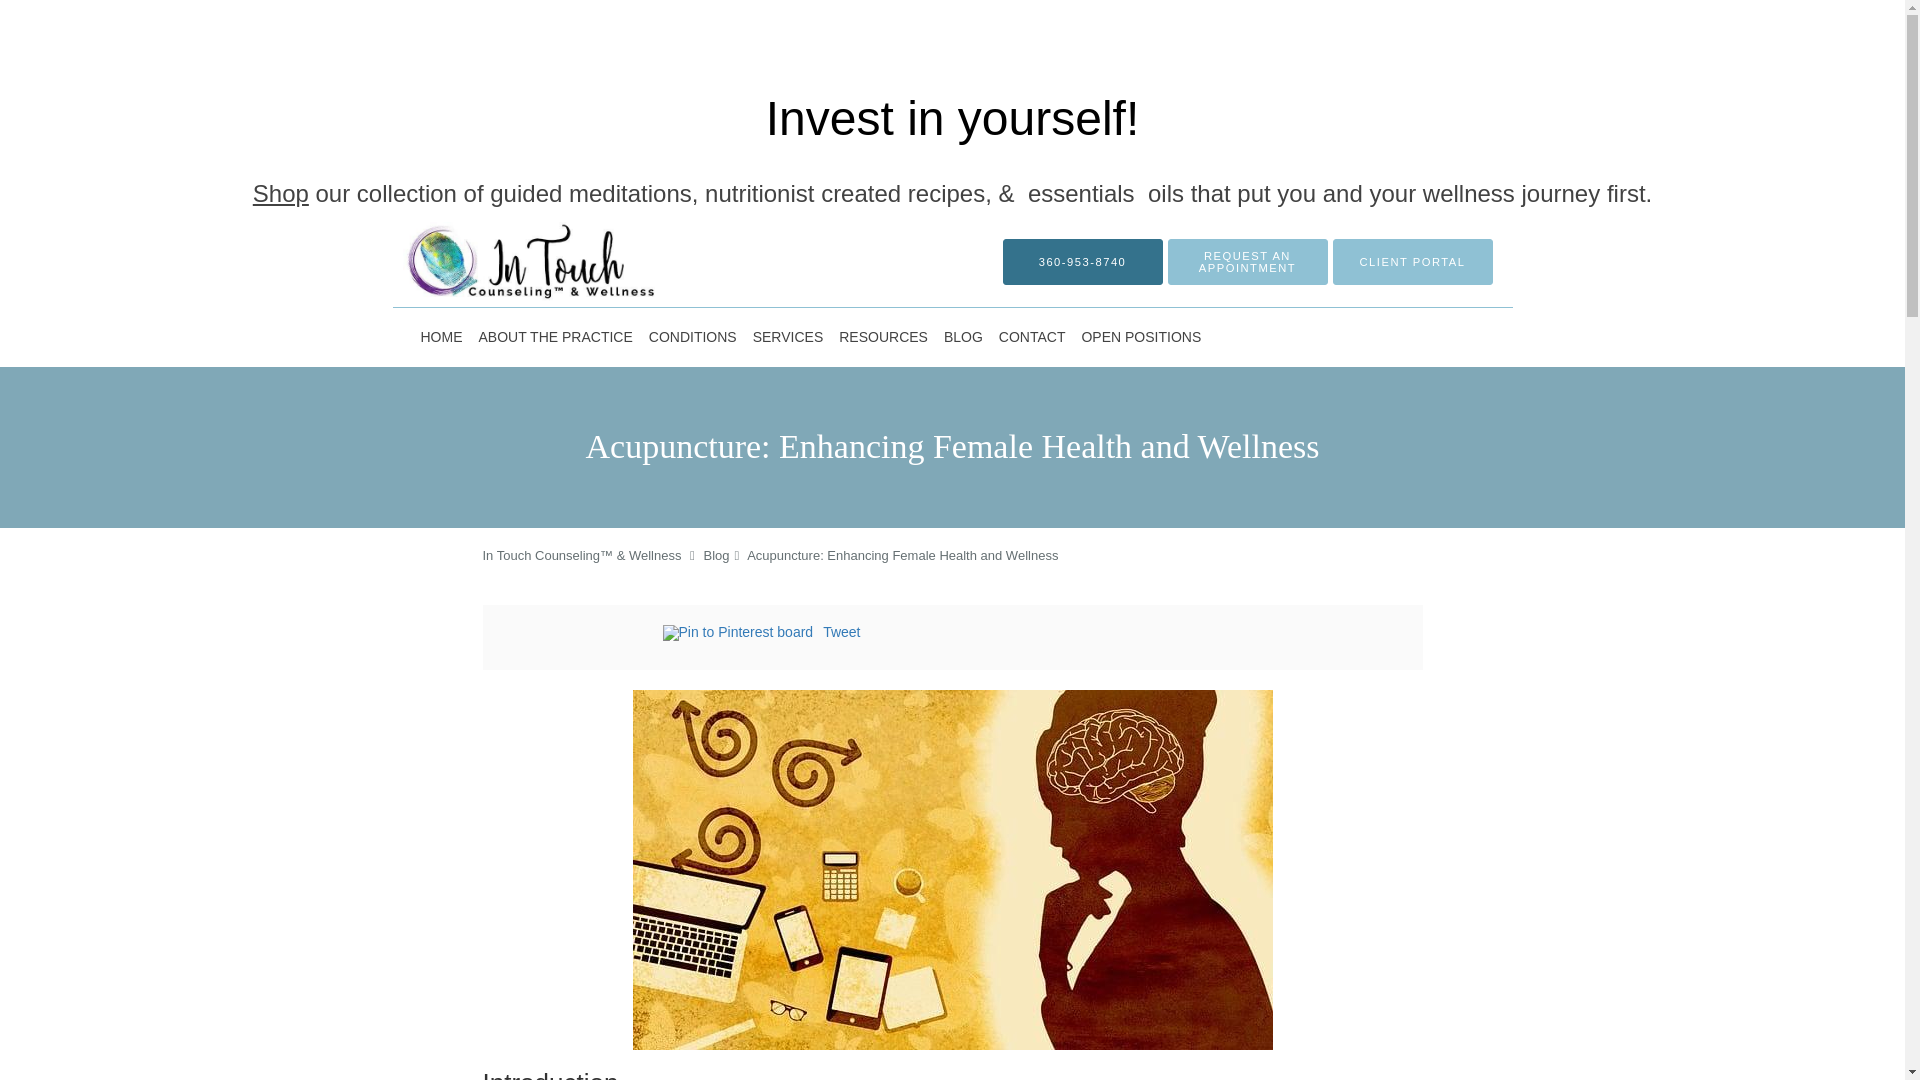 Image resolution: width=1920 pixels, height=1080 pixels. Describe the element at coordinates (554, 336) in the screenshot. I see `ABOUT THE PRACTICE` at that location.